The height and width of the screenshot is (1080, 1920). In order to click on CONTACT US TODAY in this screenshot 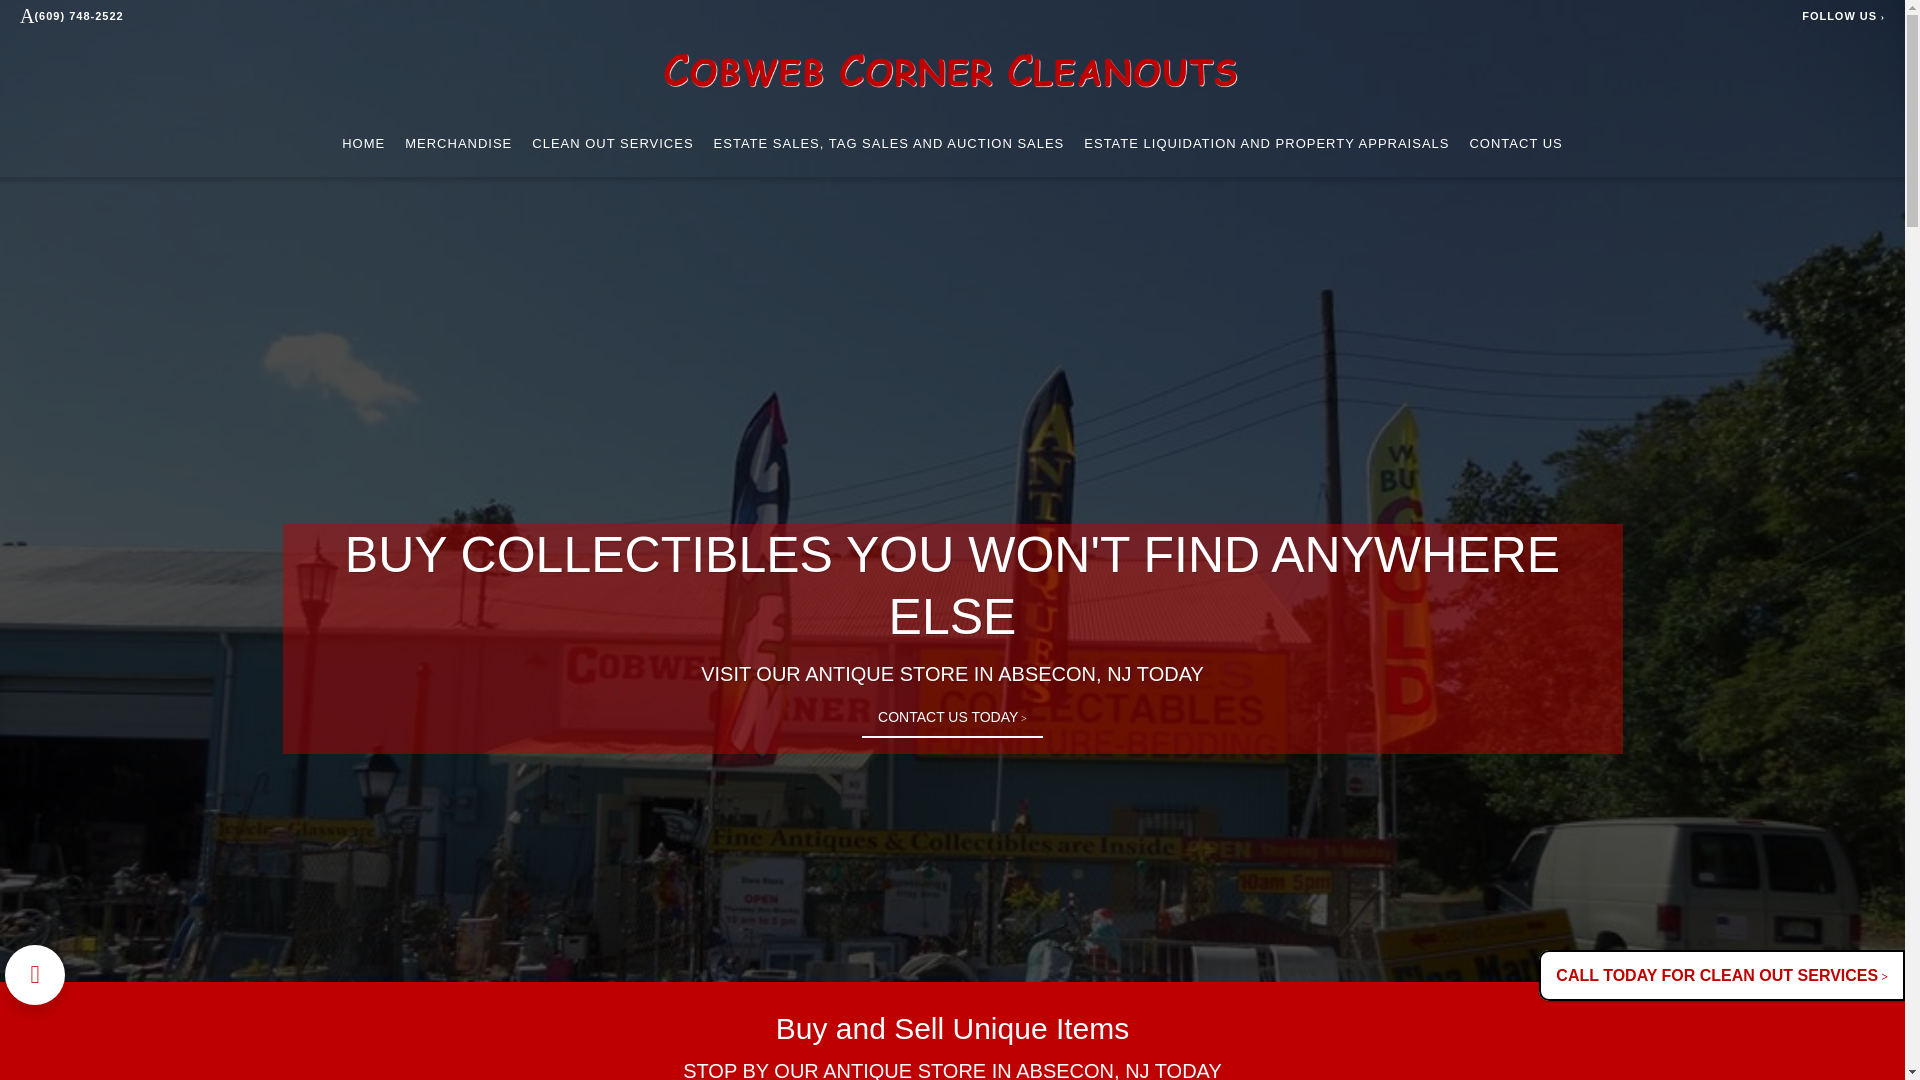, I will do `click(952, 718)`.